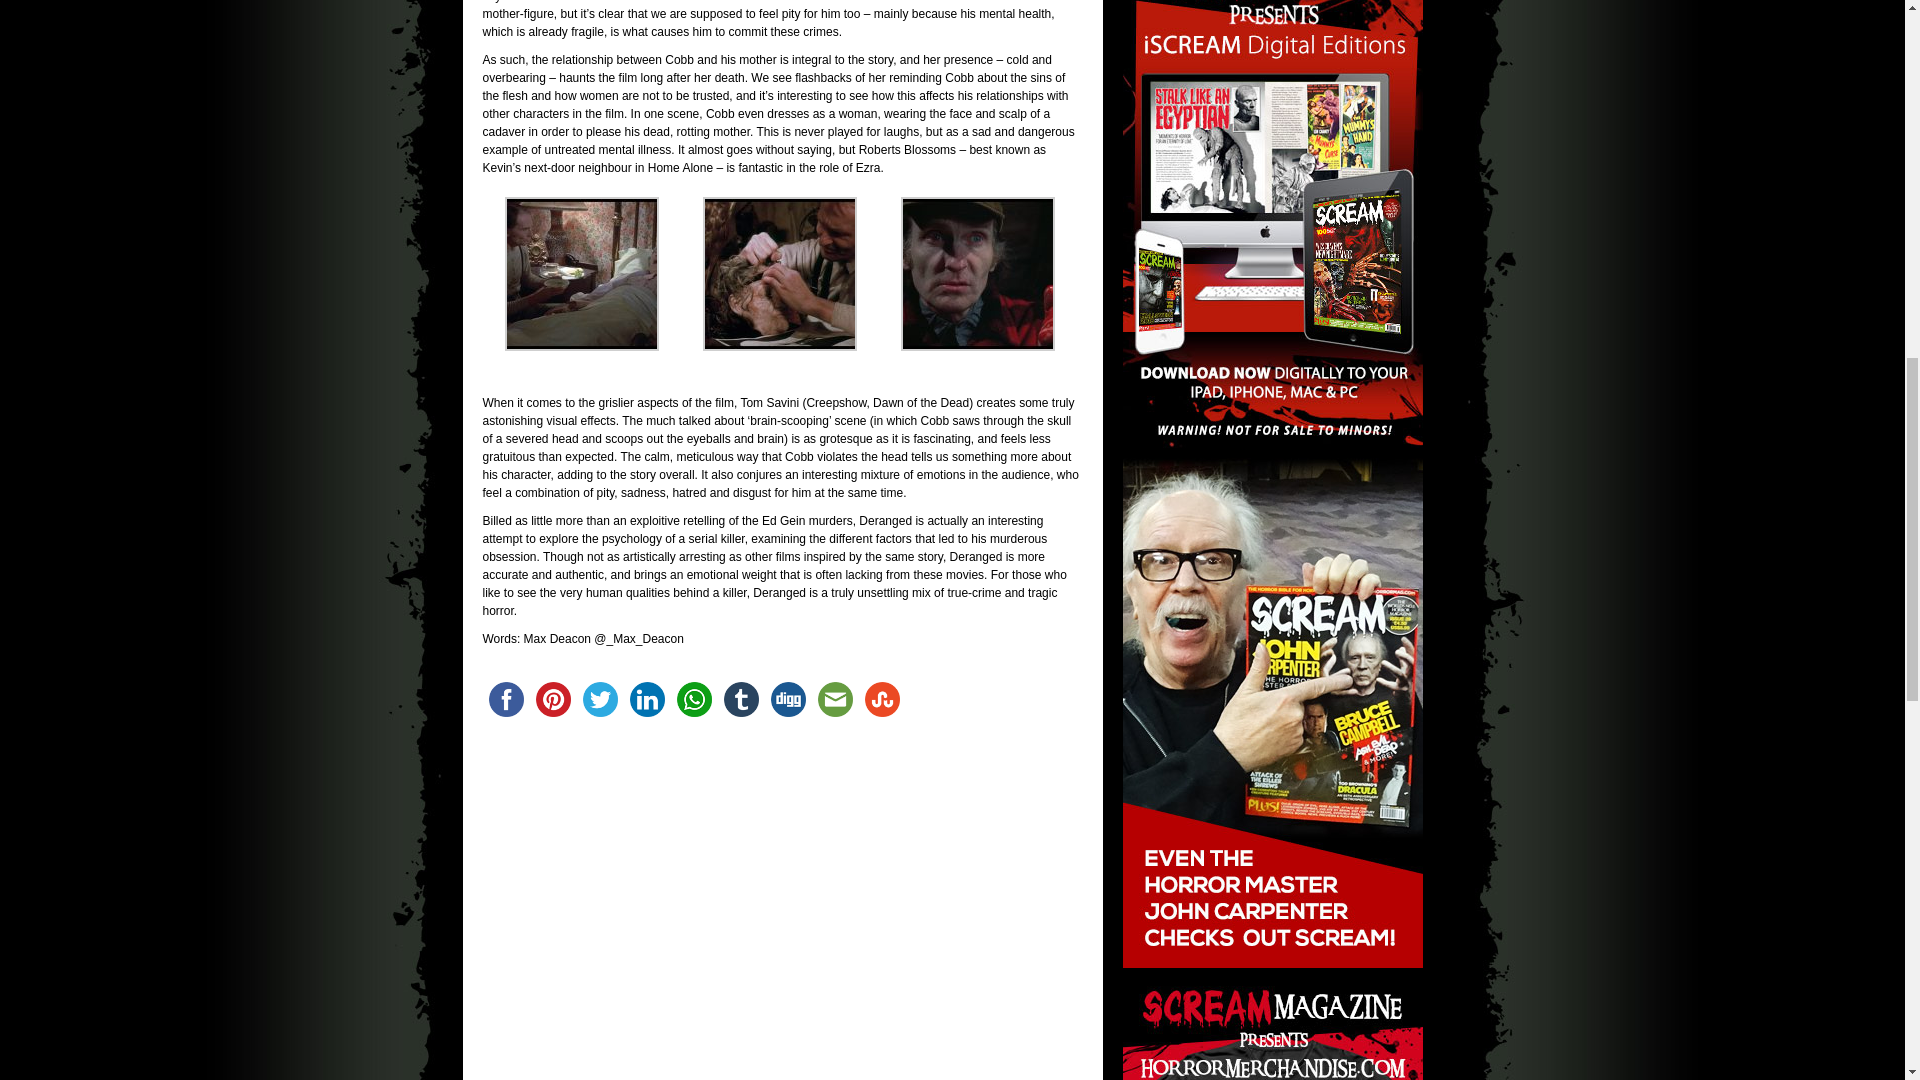  I want to click on facebook, so click(505, 699).